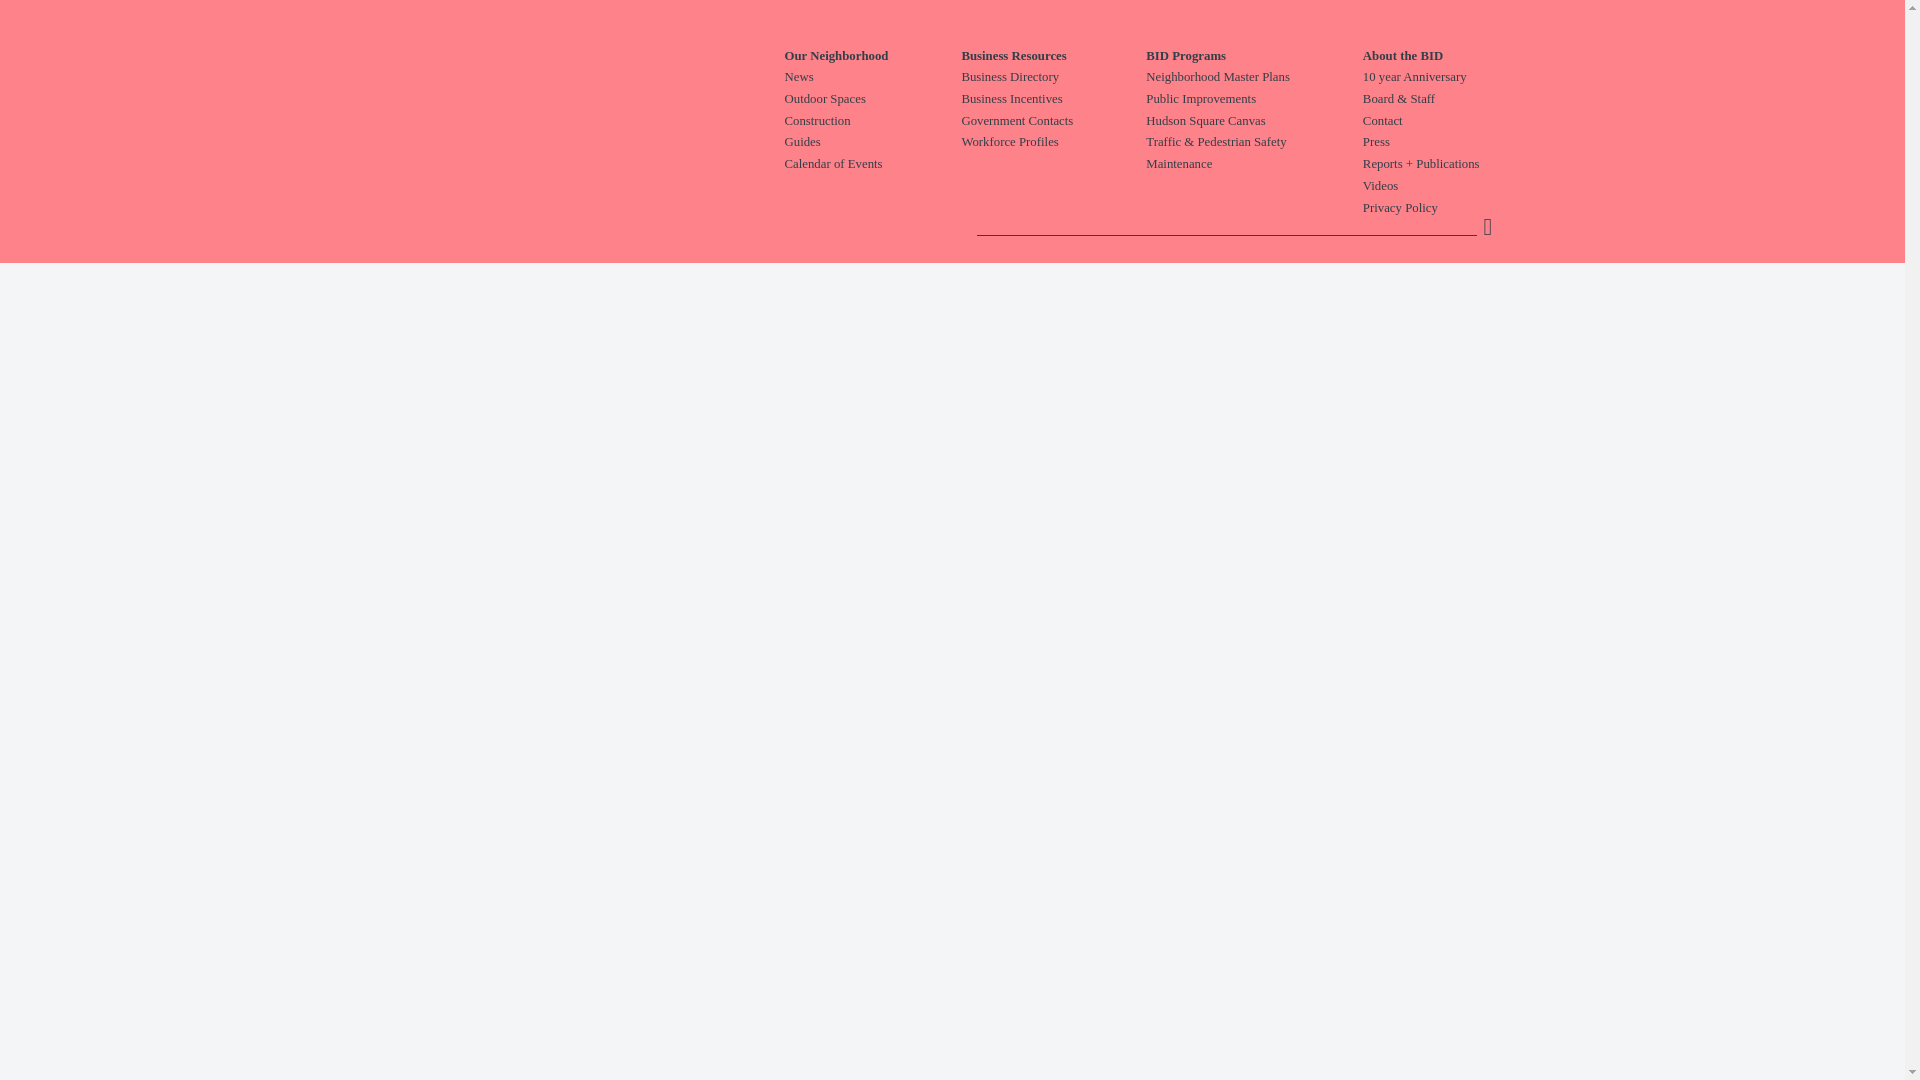 The width and height of the screenshot is (1920, 1080). What do you see at coordinates (1054, 56) in the screenshot?
I see `Business Resources` at bounding box center [1054, 56].